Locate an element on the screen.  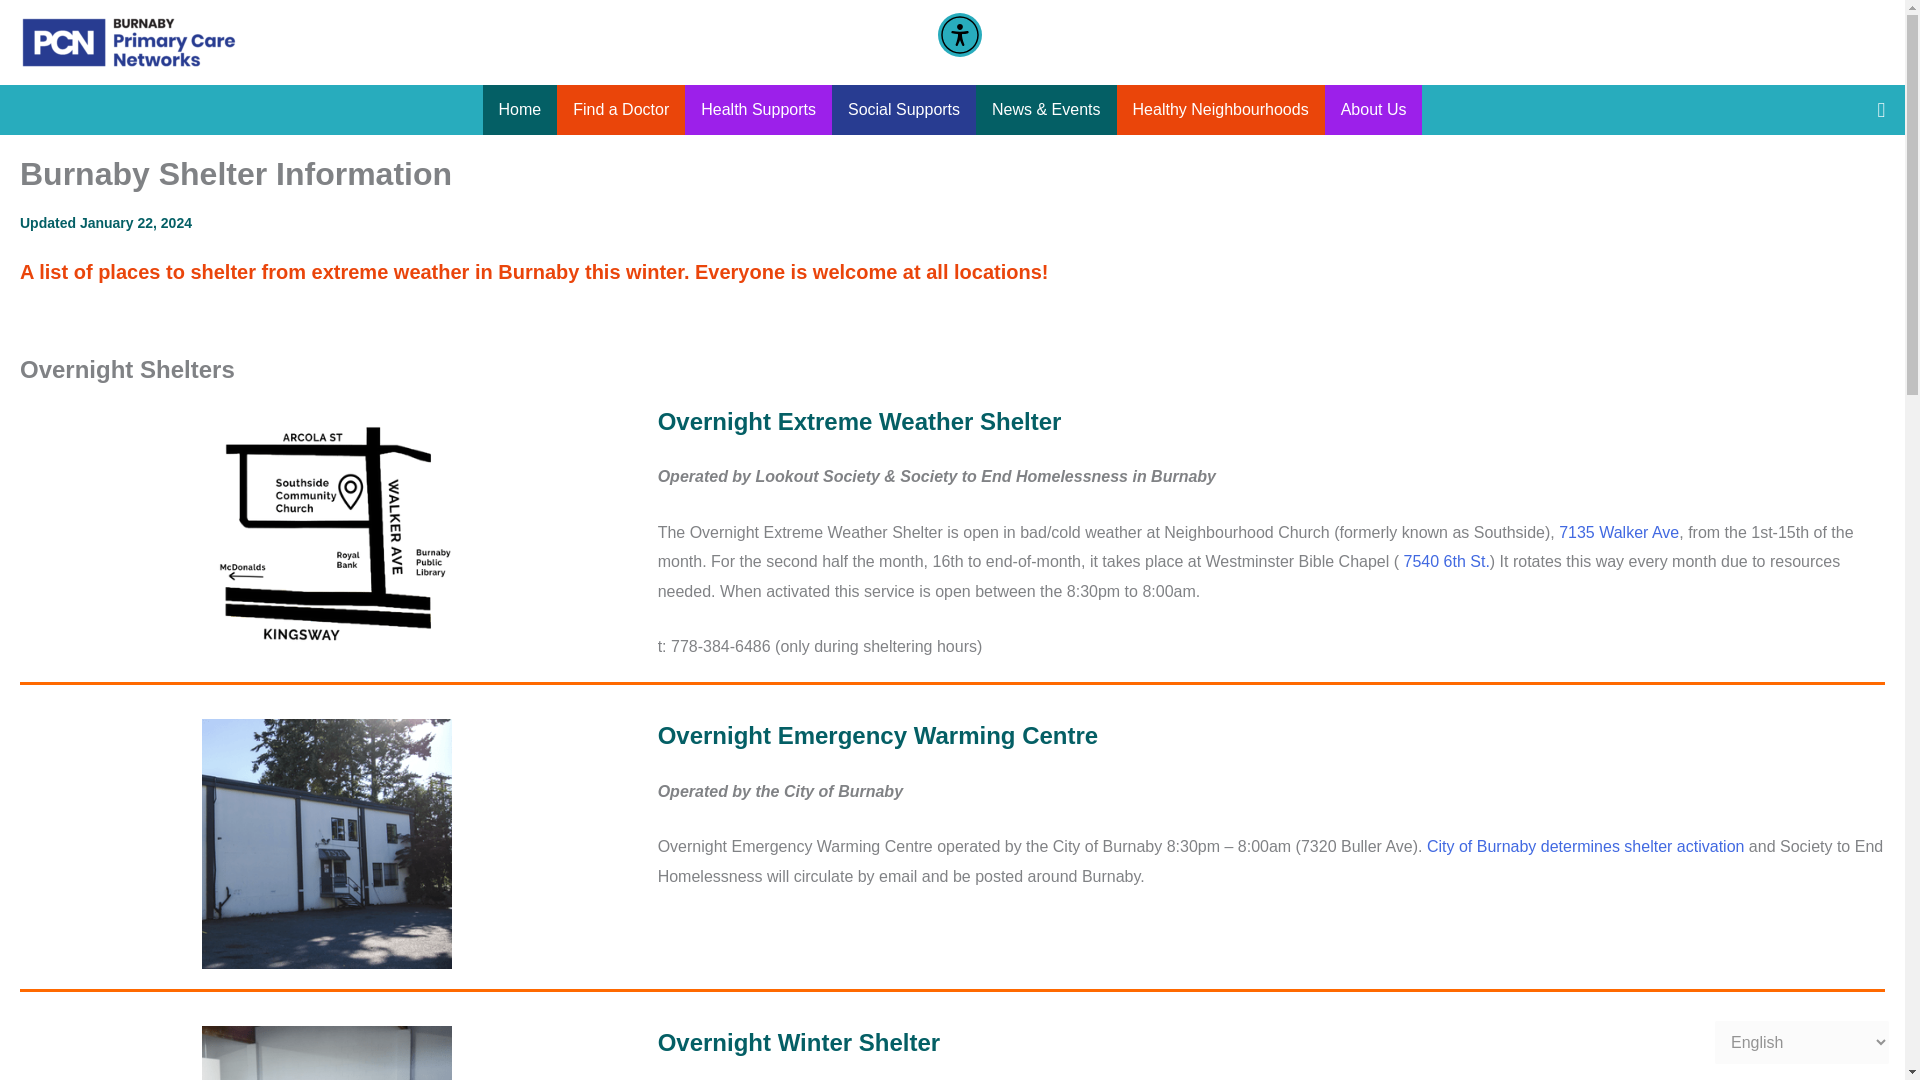
About Us is located at coordinates (1373, 110).